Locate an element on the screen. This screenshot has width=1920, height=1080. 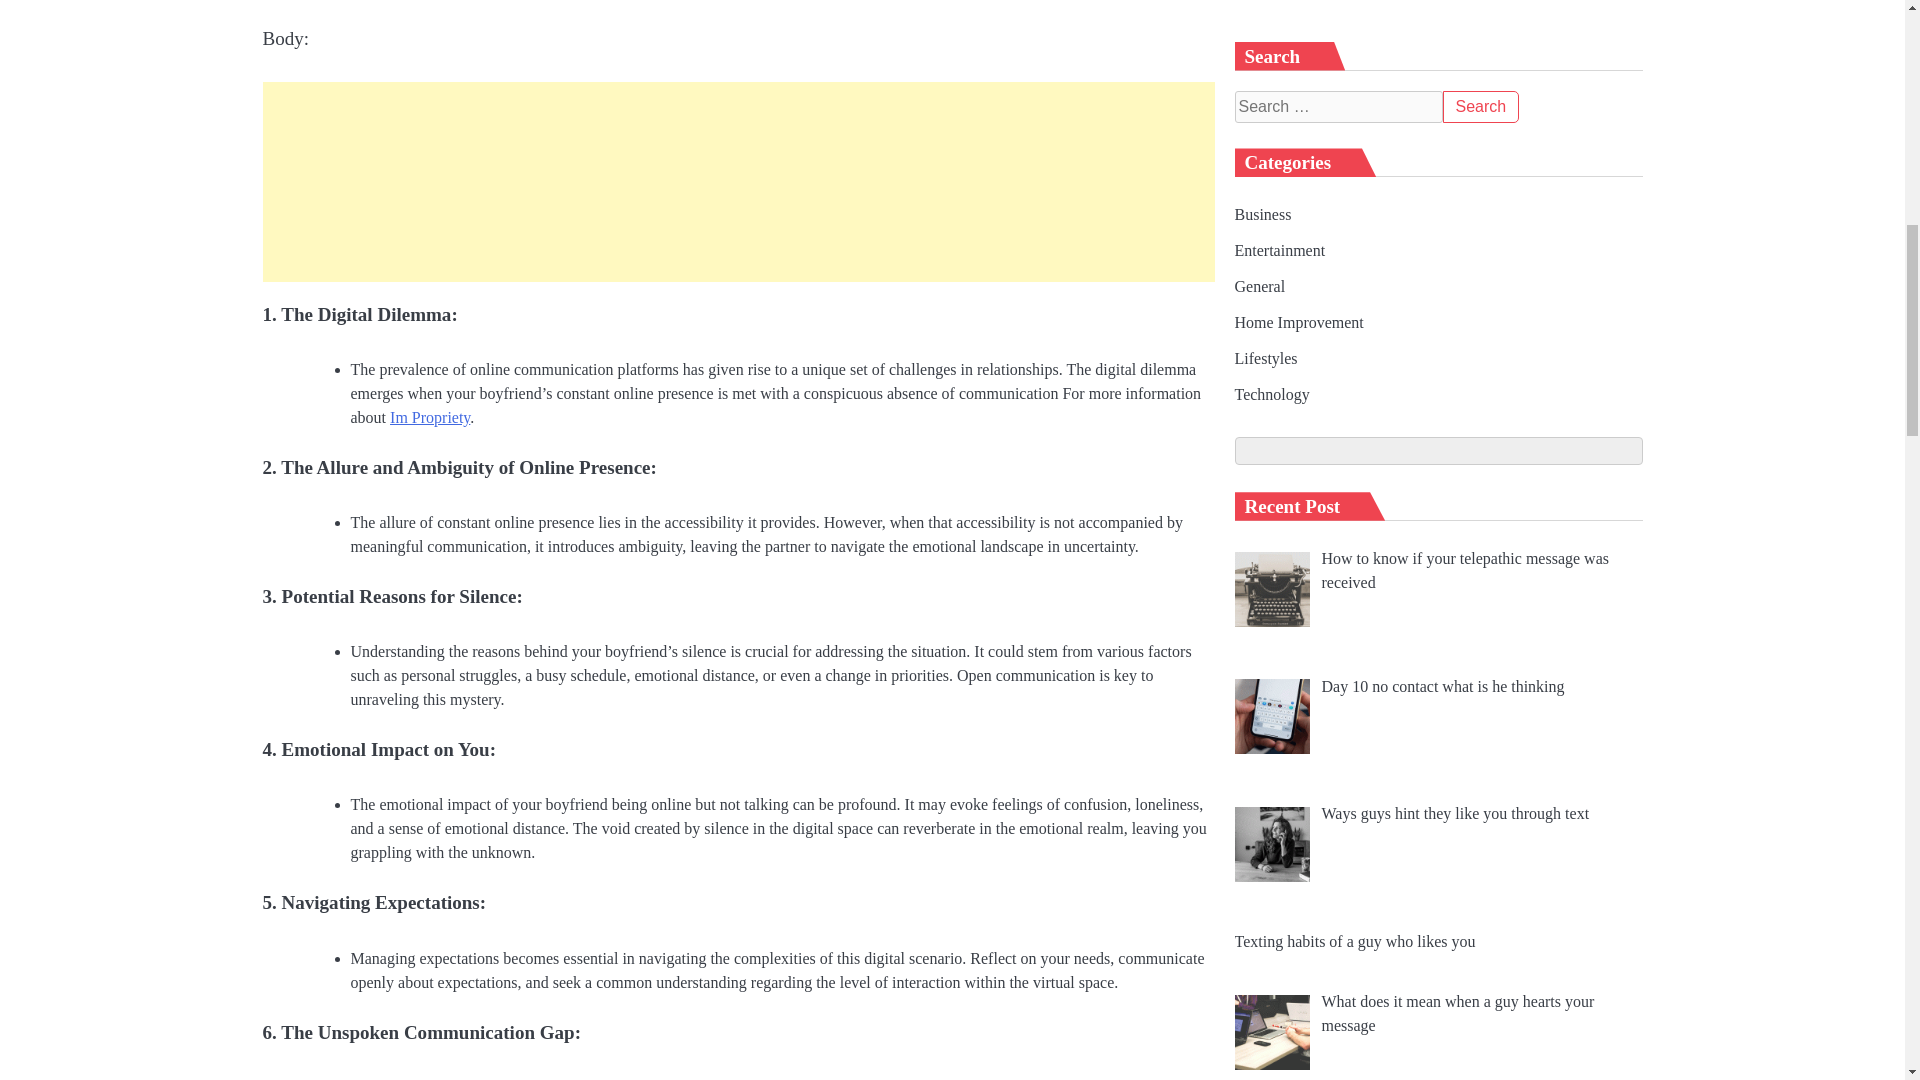
Im Propriety is located at coordinates (430, 417).